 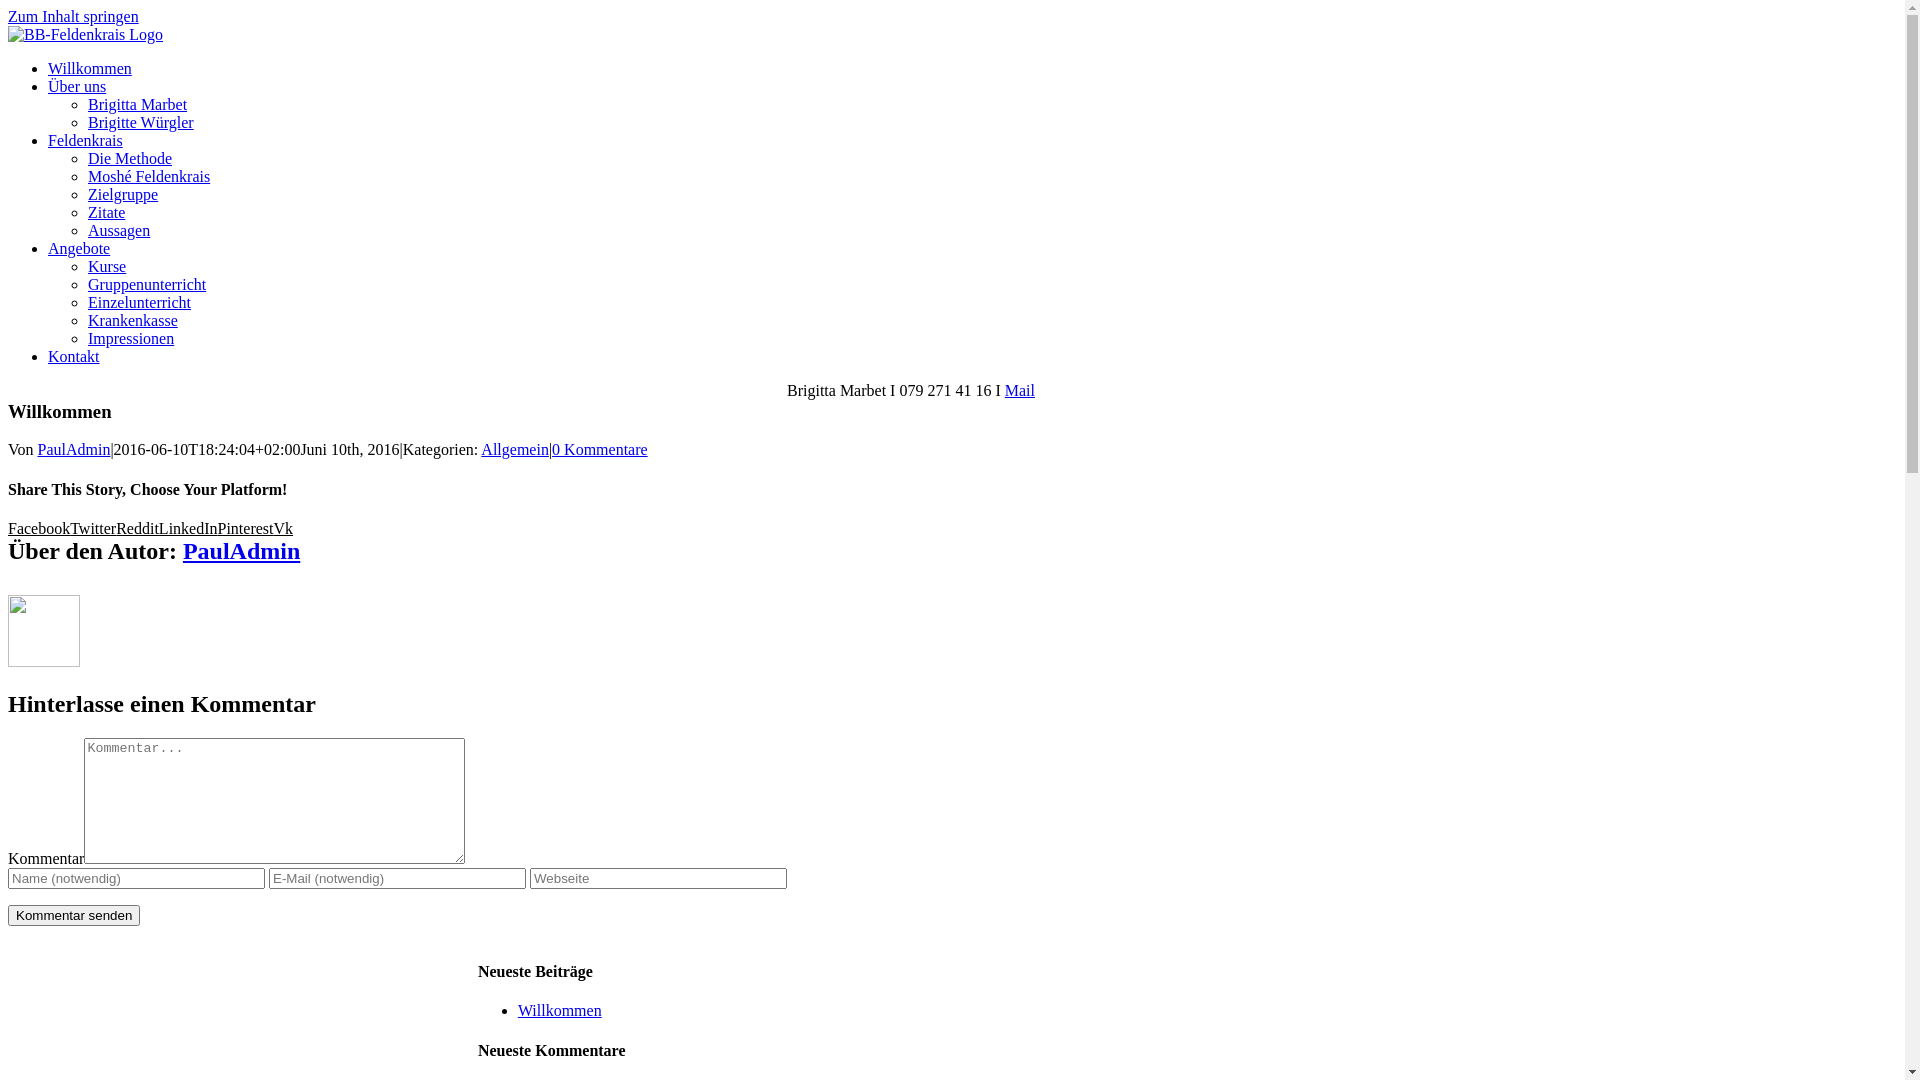 I want to click on Feldenkrais, so click(x=85, y=140).